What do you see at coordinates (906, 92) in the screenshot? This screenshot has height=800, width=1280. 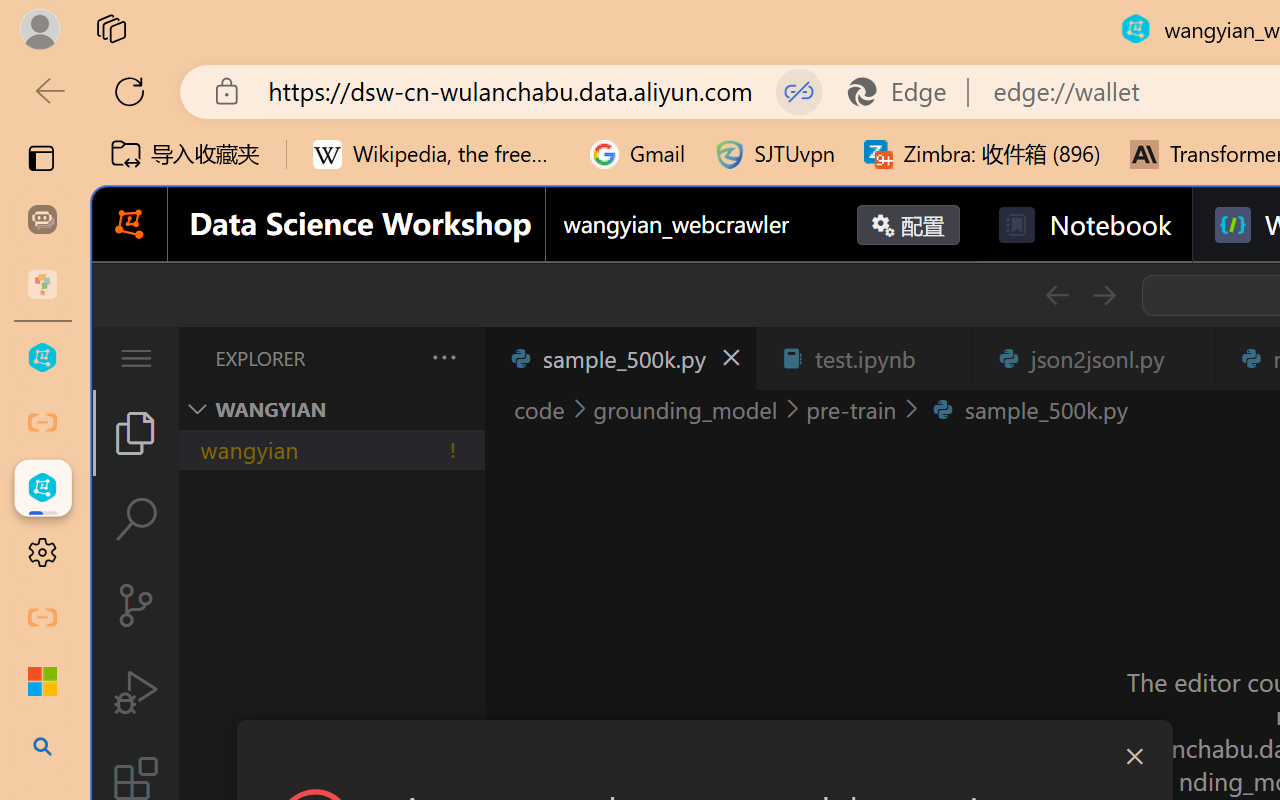 I see `Edge` at bounding box center [906, 92].